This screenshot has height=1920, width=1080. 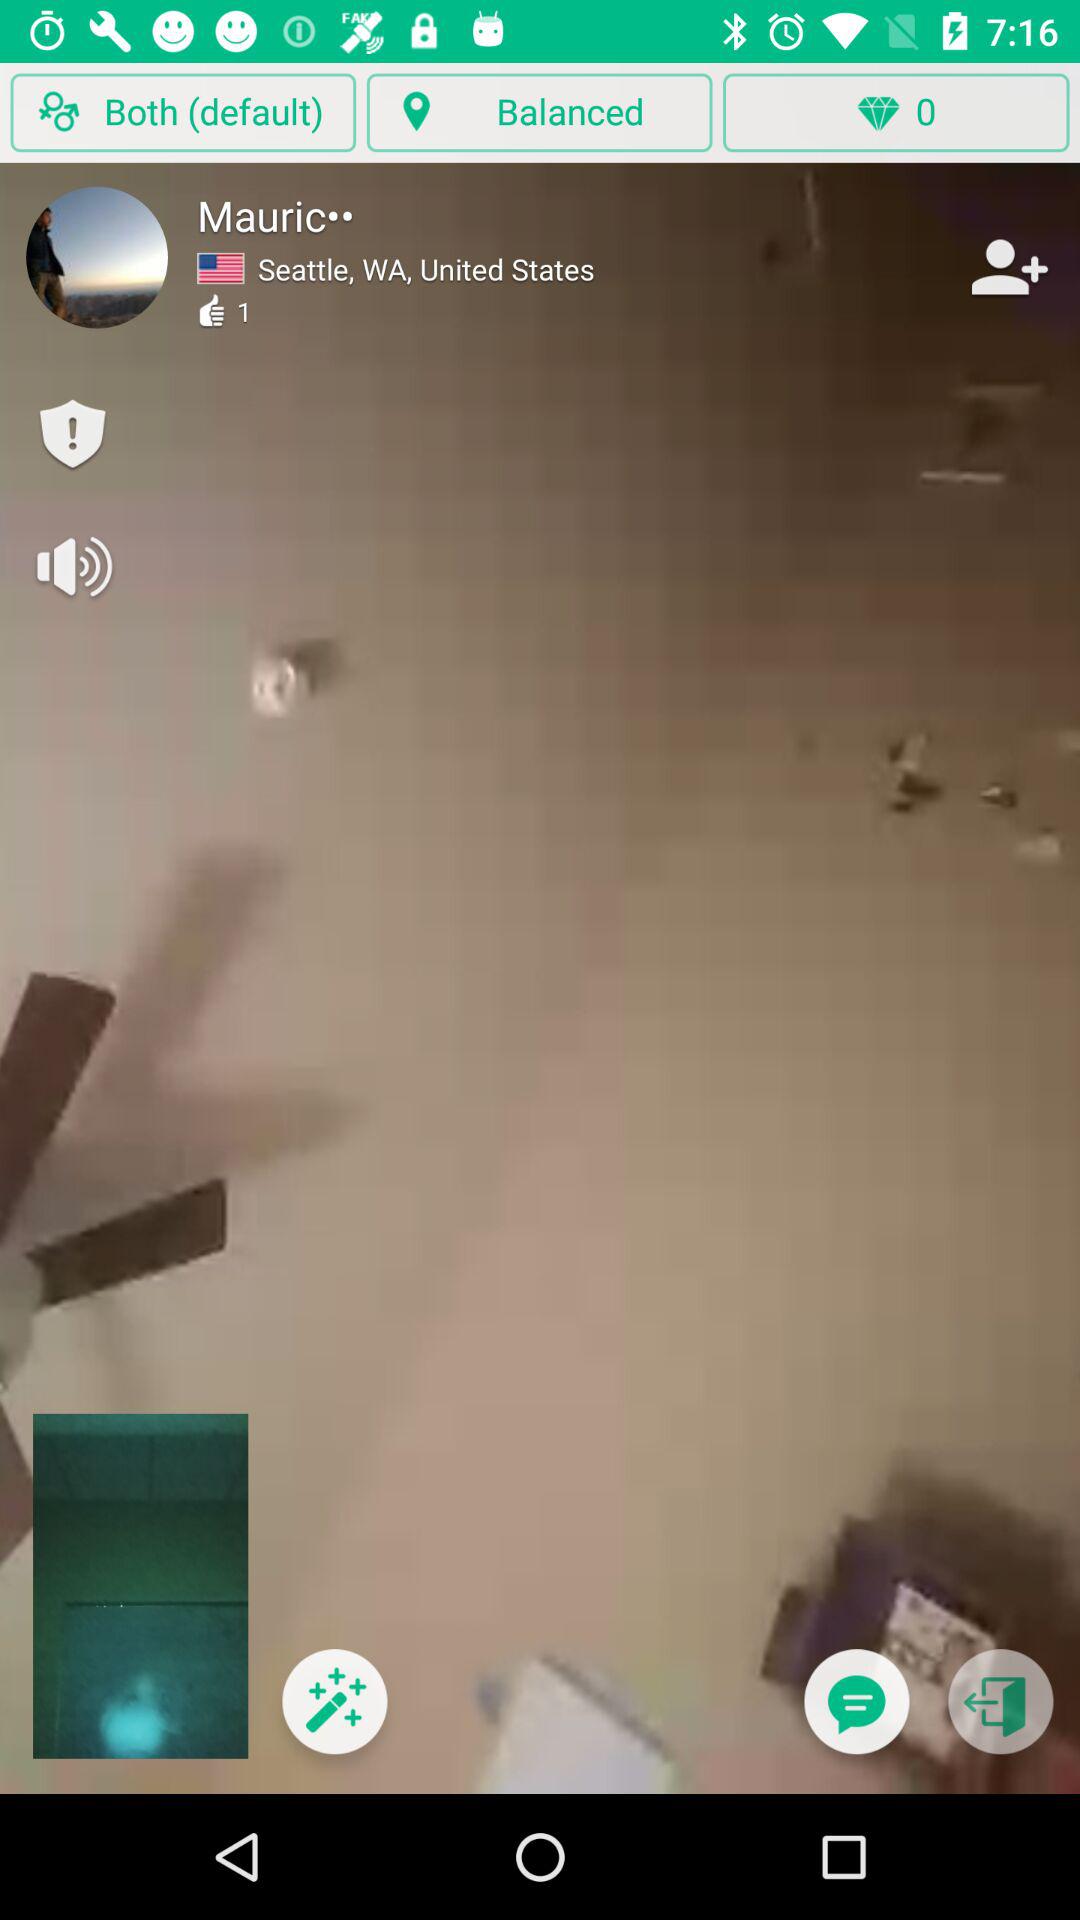 What do you see at coordinates (72, 566) in the screenshot?
I see `toggles the volume` at bounding box center [72, 566].